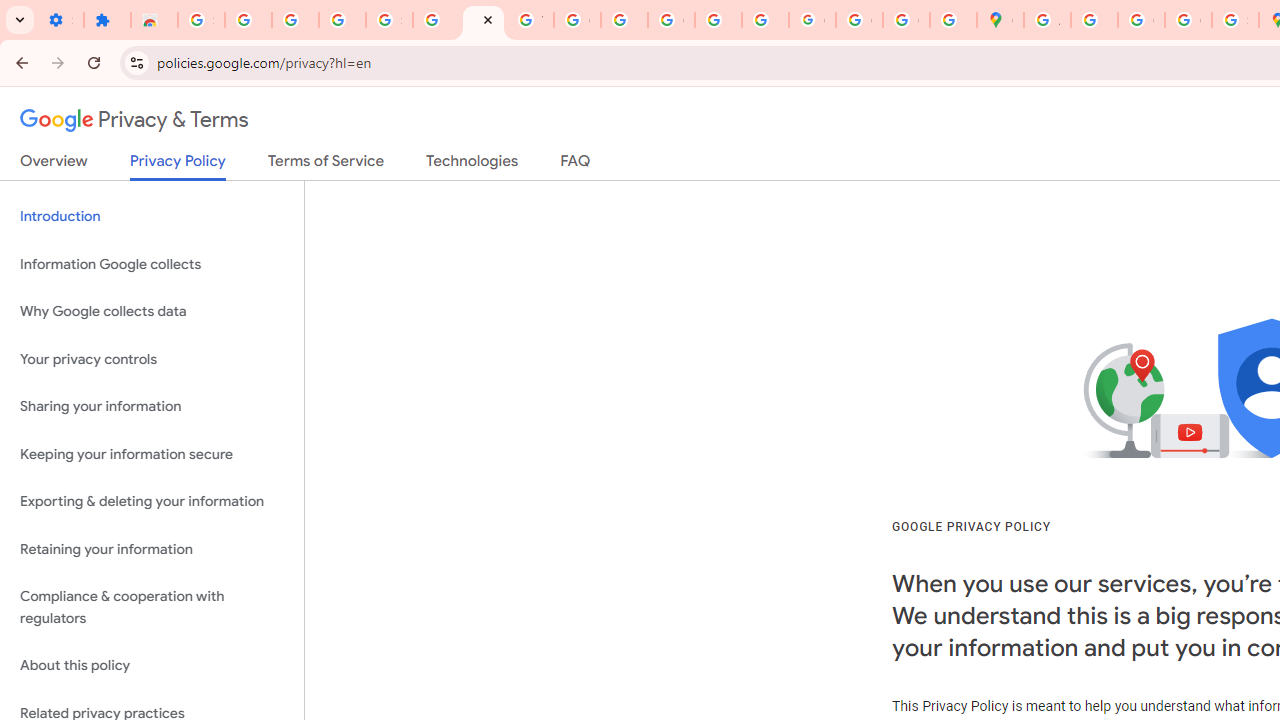 Image resolution: width=1280 pixels, height=720 pixels. I want to click on Why Google collects data, so click(152, 312).